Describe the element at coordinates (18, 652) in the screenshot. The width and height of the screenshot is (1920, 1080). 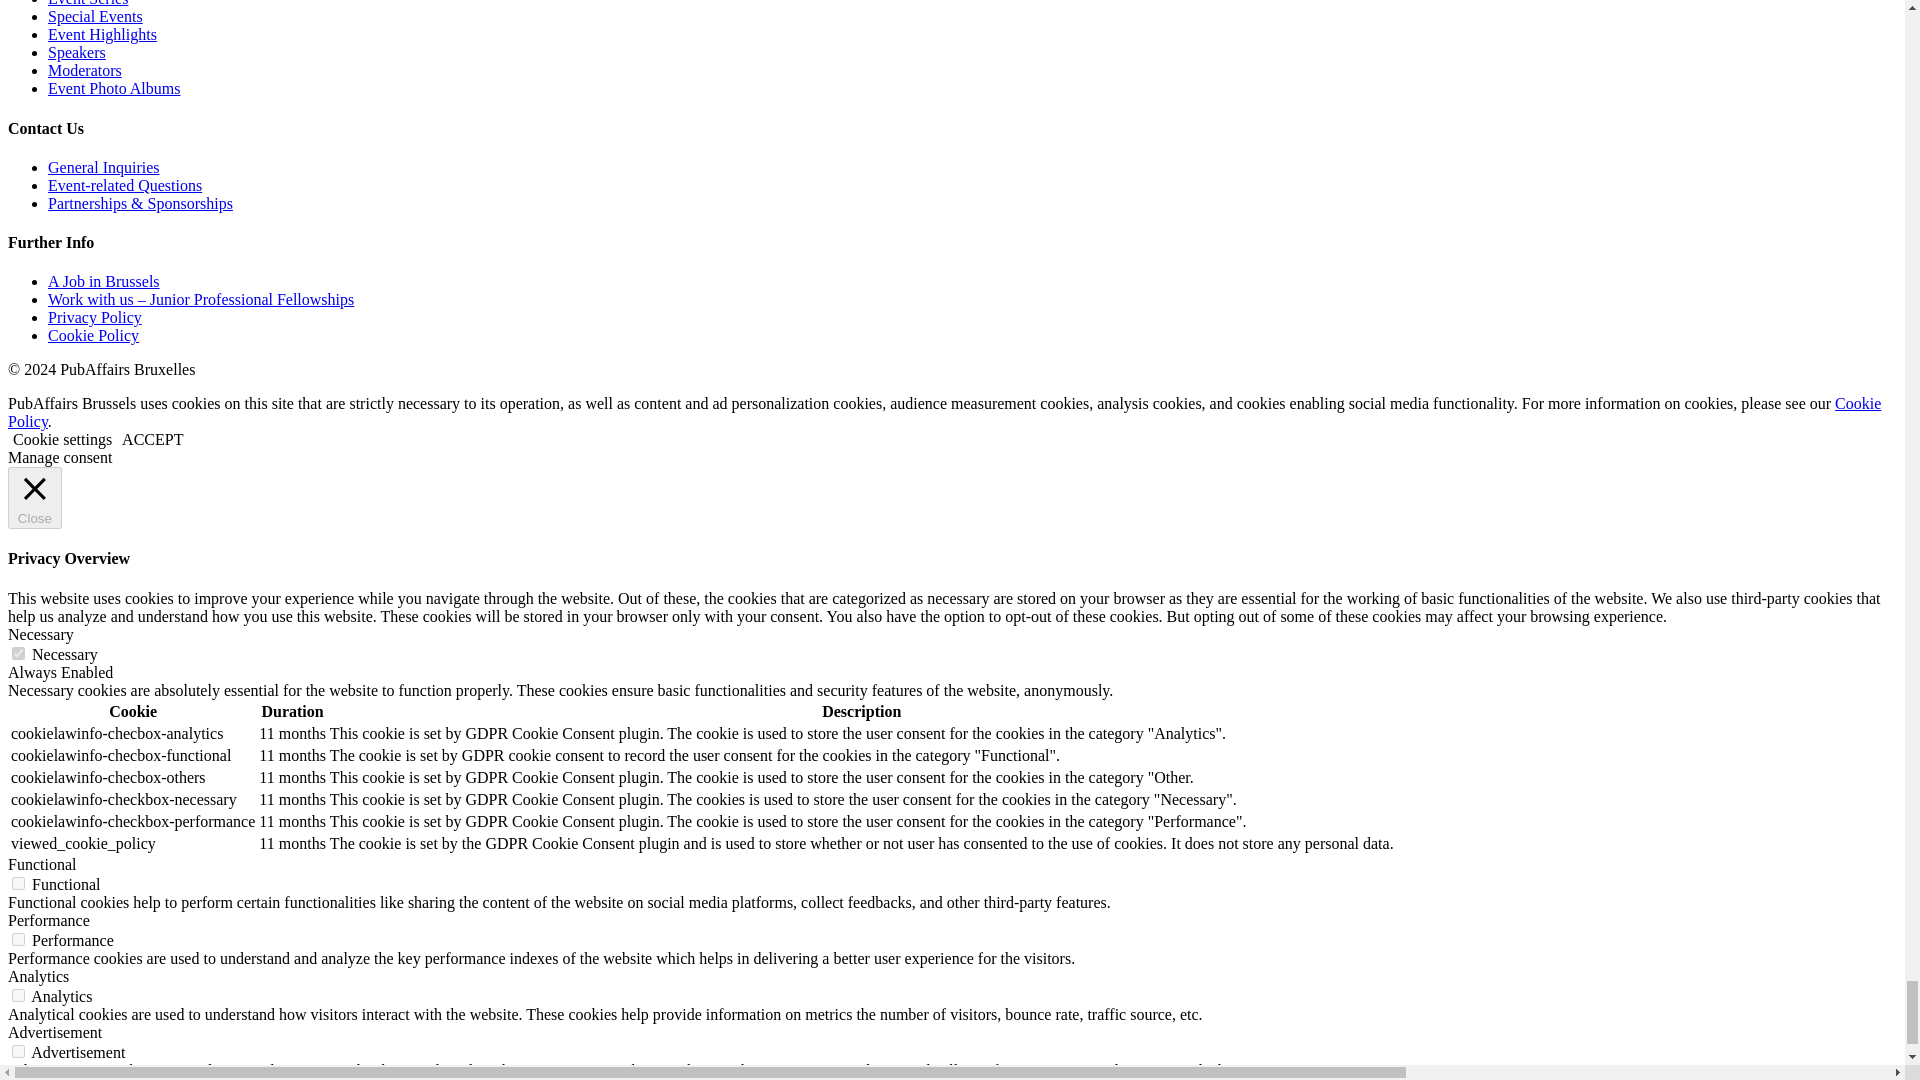
I see `on` at that location.